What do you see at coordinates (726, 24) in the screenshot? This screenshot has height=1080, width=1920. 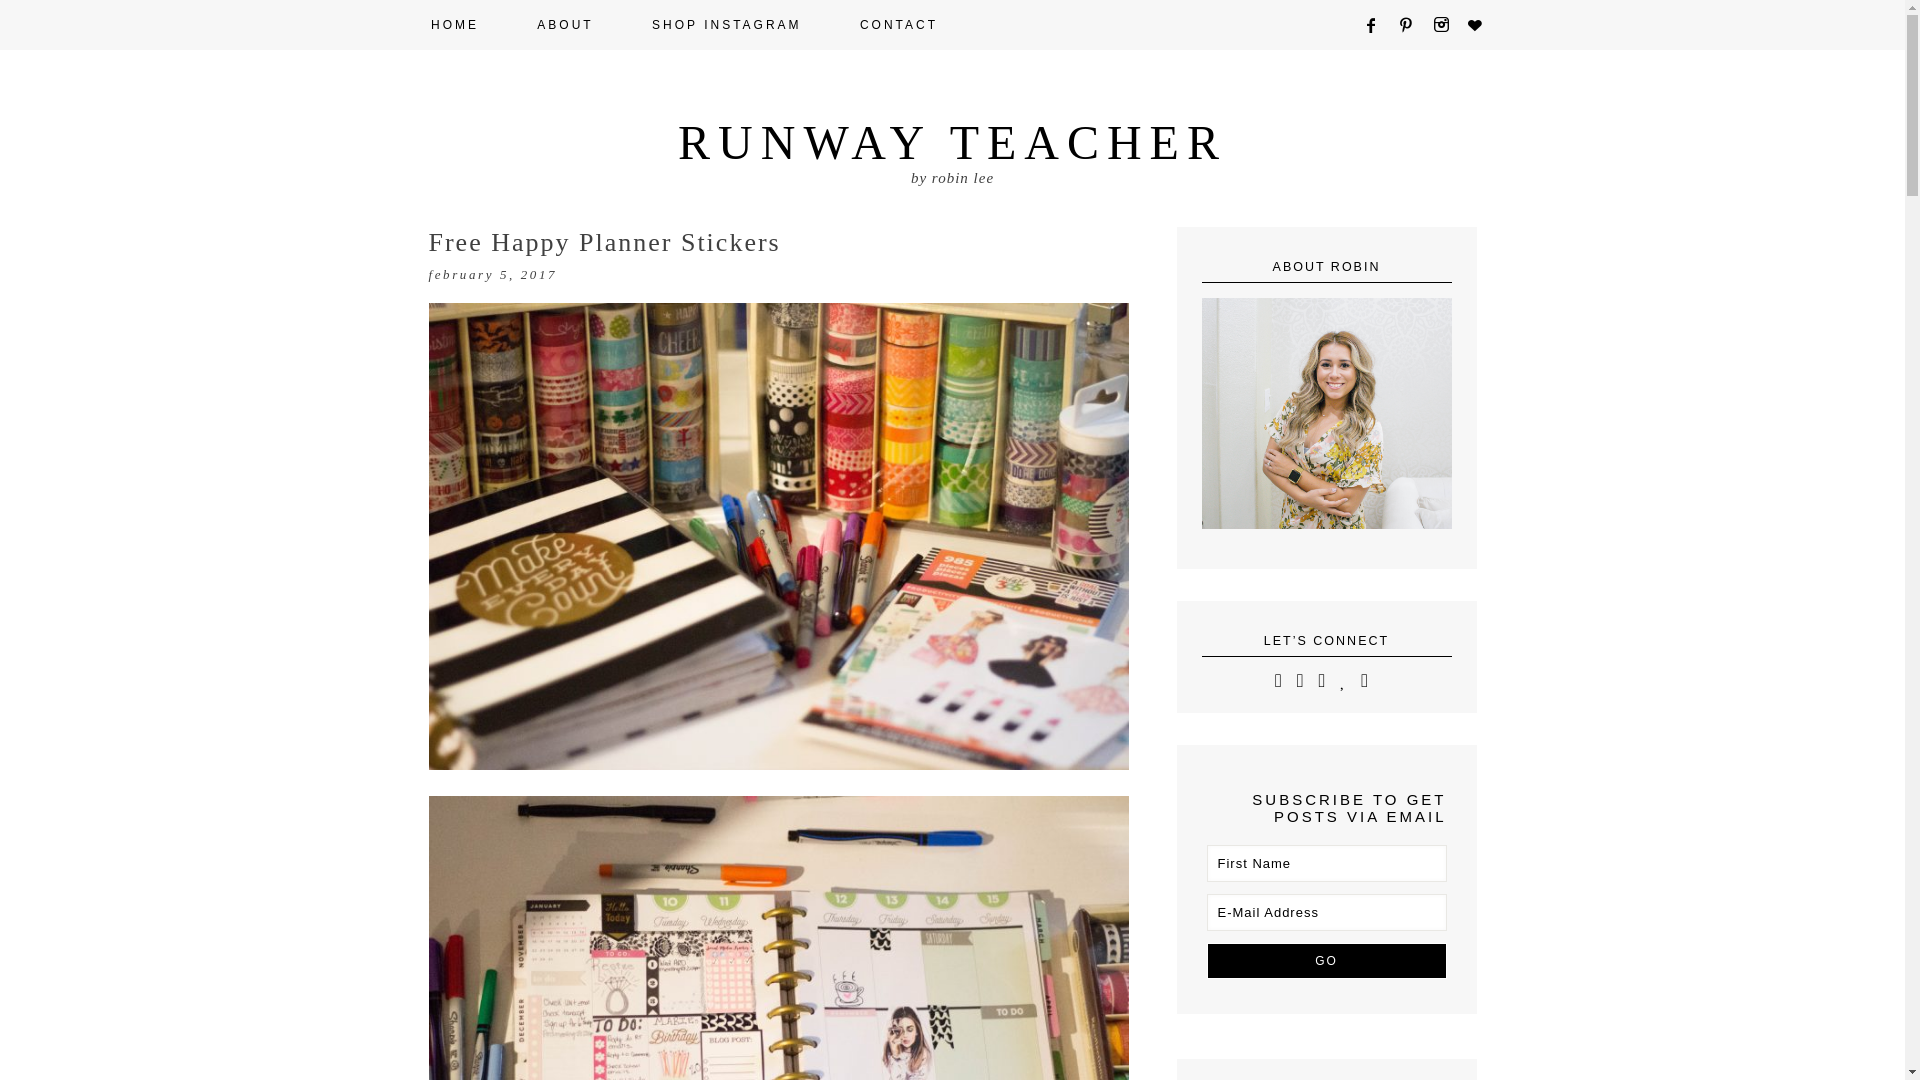 I see `SHOP INSTAGRAM` at bounding box center [726, 24].